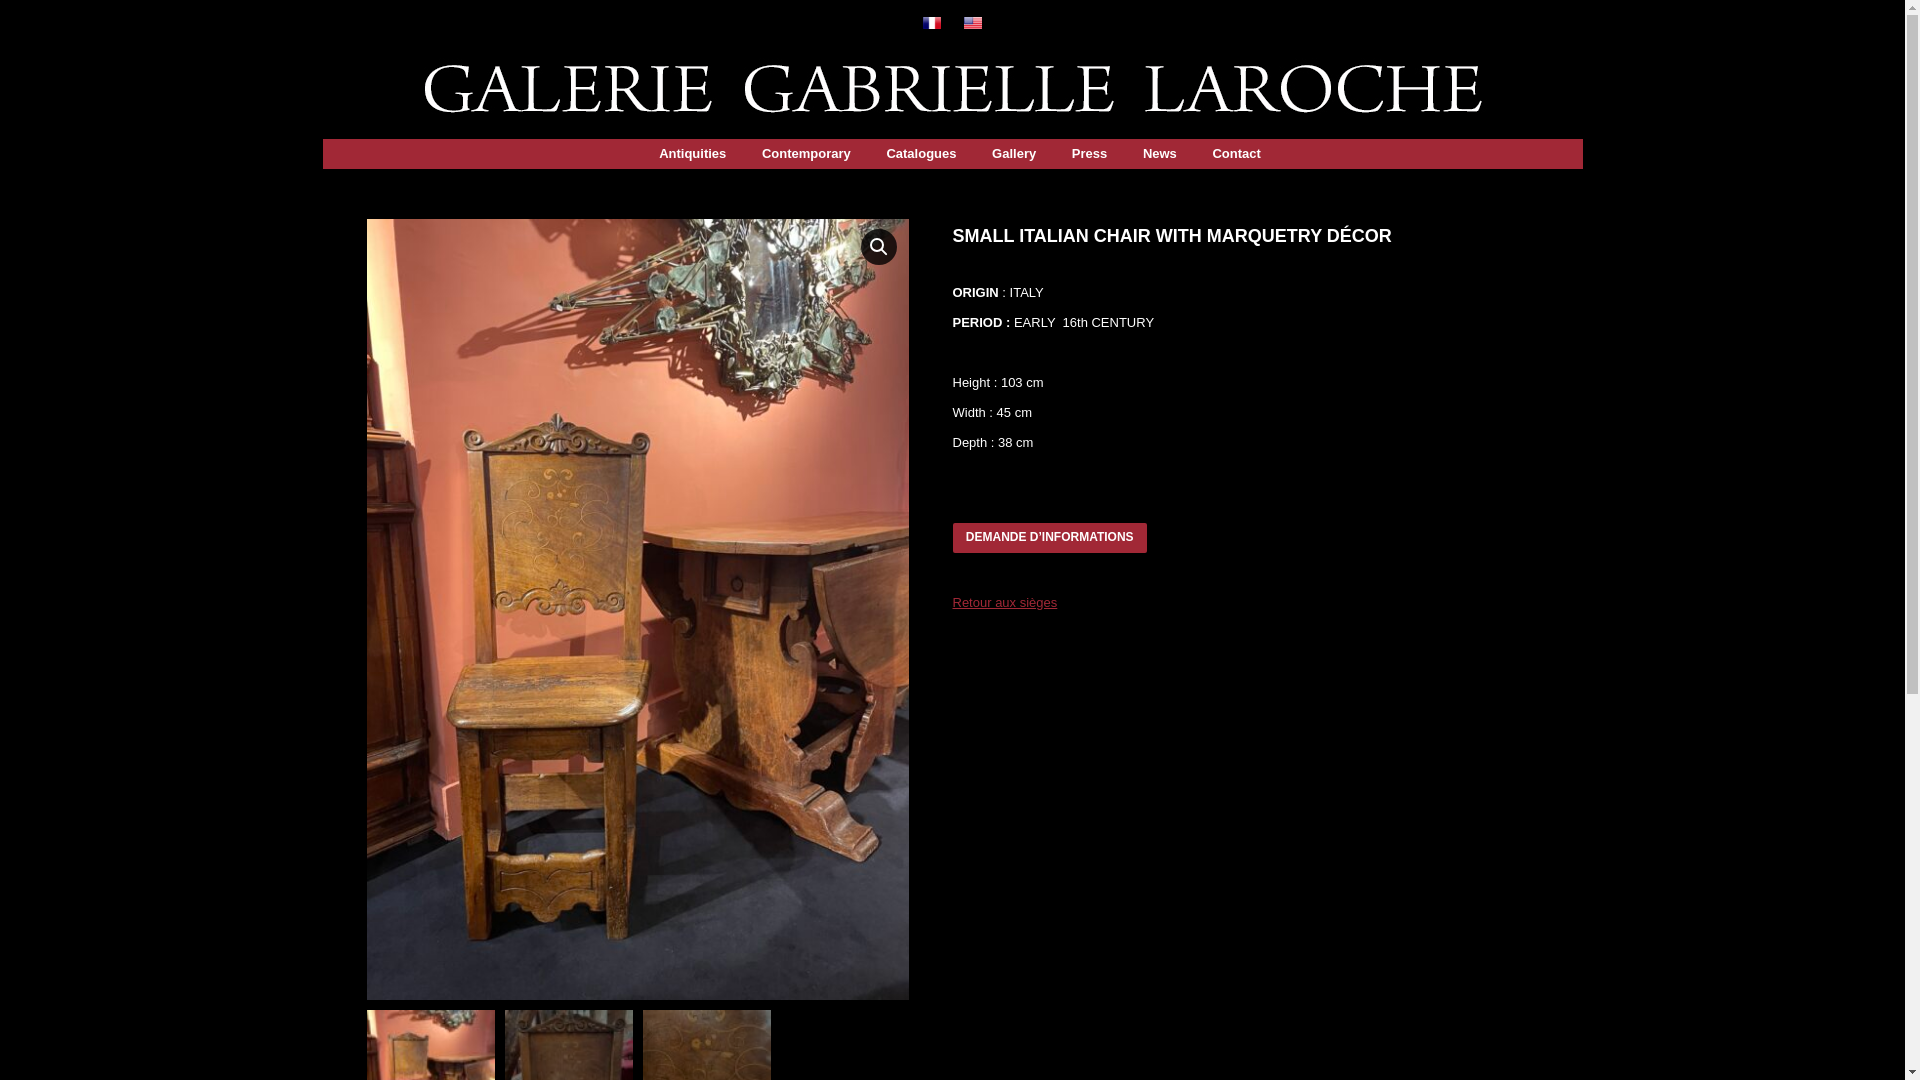 This screenshot has width=1920, height=1080. I want to click on Contemporary, so click(806, 154).